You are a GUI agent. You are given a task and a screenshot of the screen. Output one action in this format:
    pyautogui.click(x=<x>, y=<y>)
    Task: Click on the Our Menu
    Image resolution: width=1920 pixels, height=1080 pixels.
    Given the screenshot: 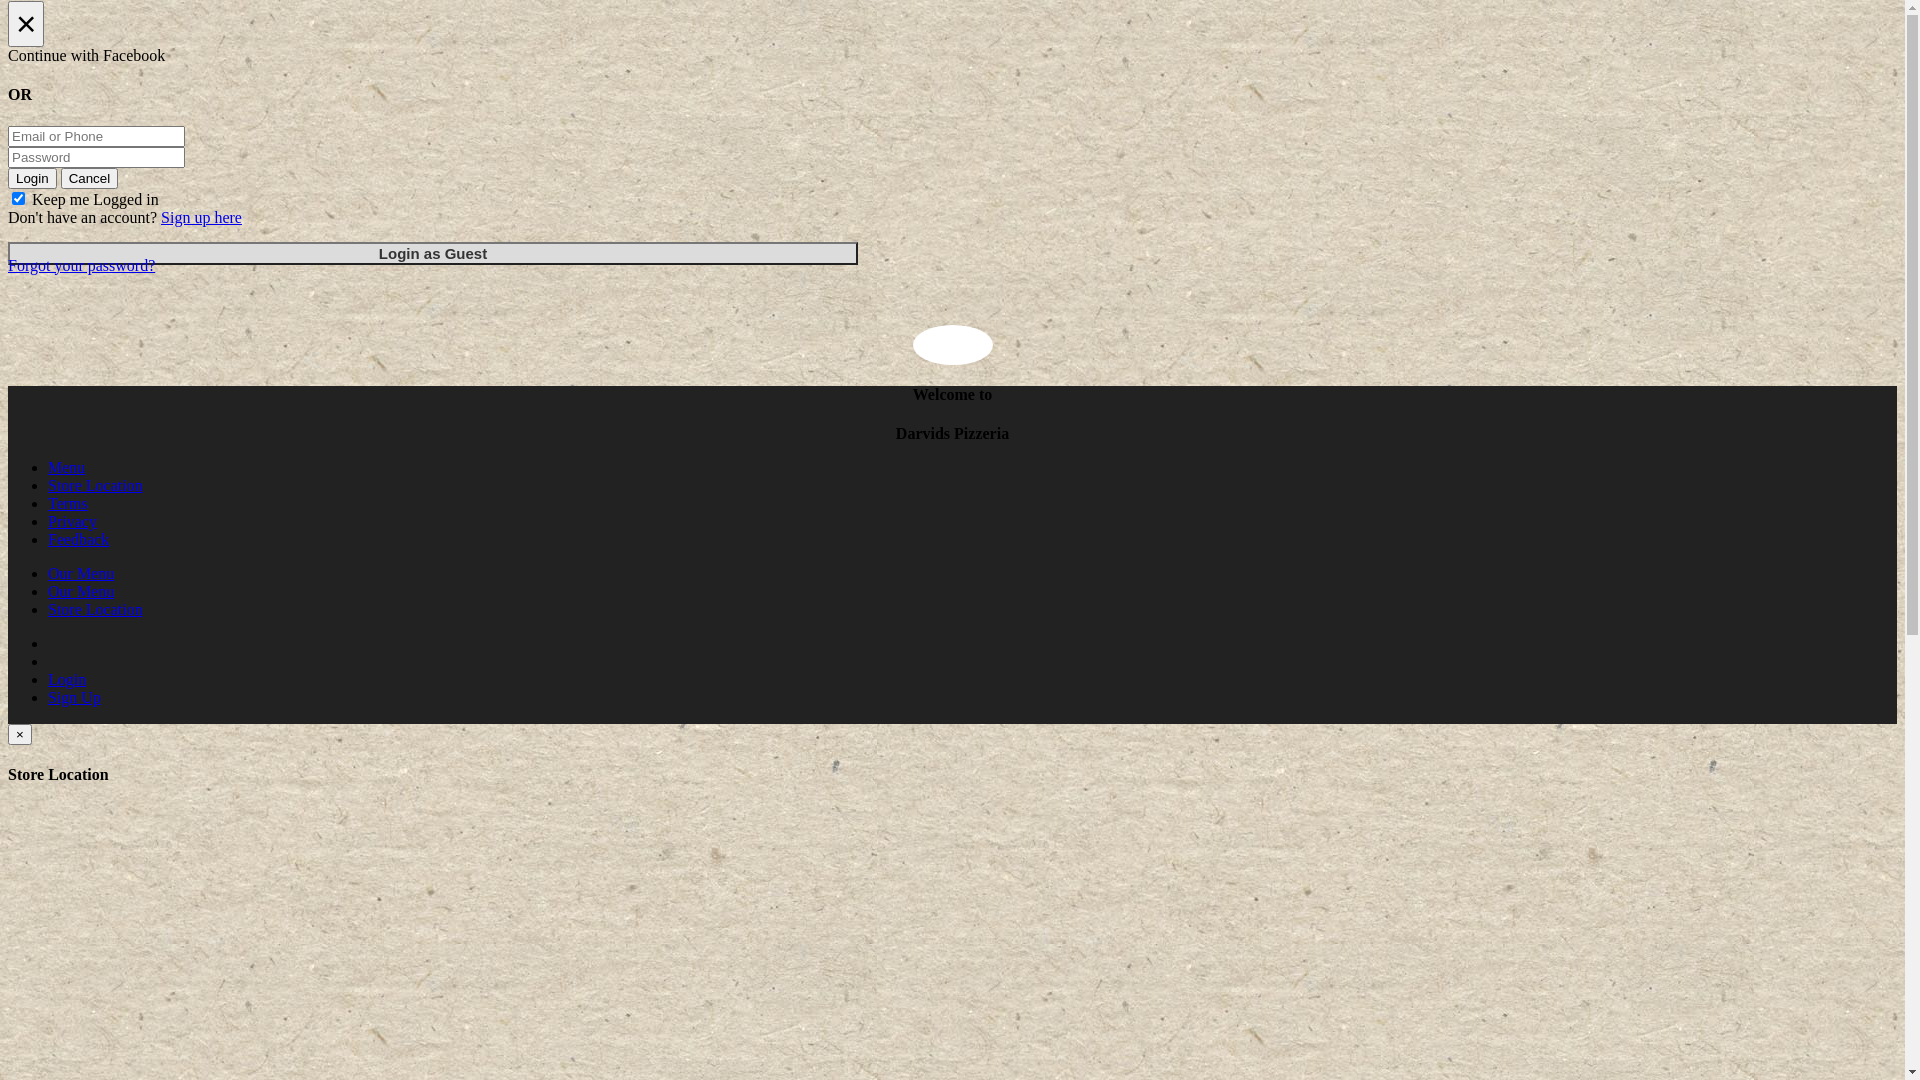 What is the action you would take?
    pyautogui.click(x=81, y=592)
    